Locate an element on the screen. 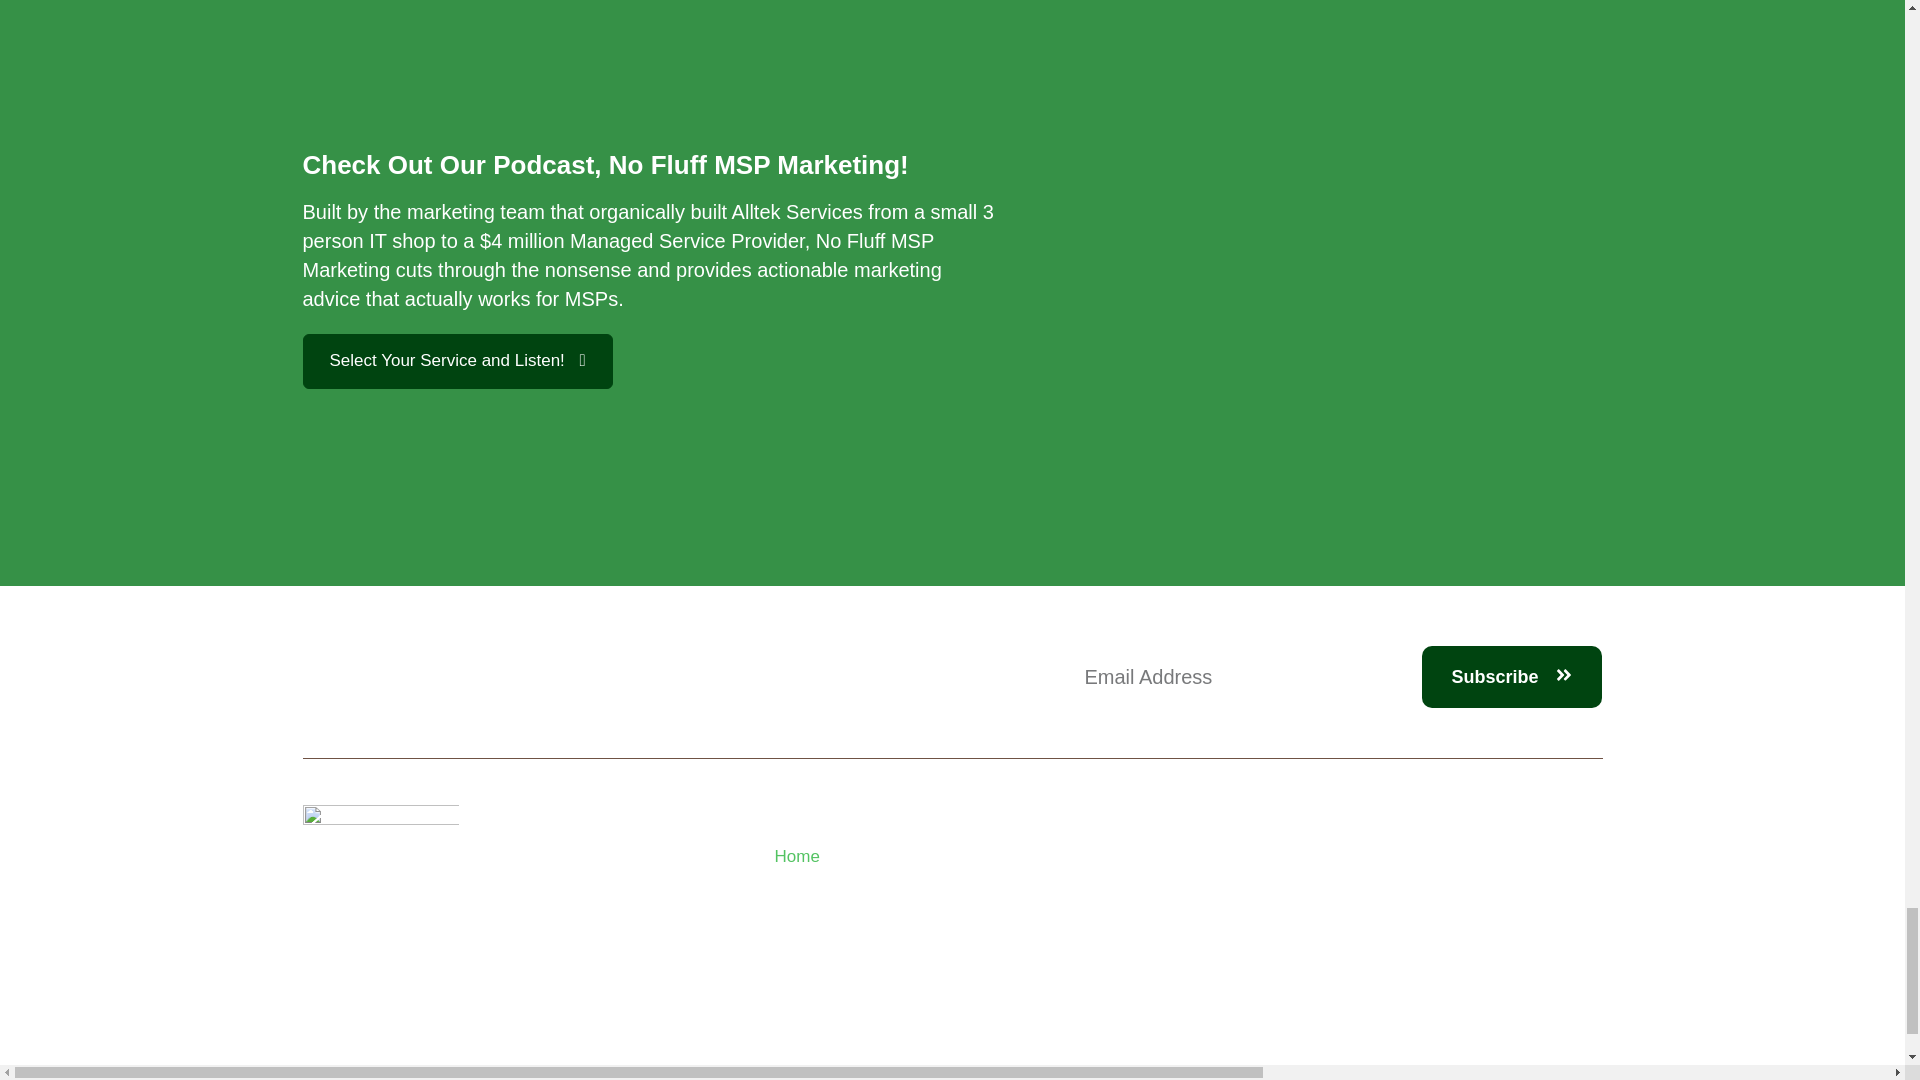 This screenshot has width=1920, height=1080. Home is located at coordinates (884, 856).